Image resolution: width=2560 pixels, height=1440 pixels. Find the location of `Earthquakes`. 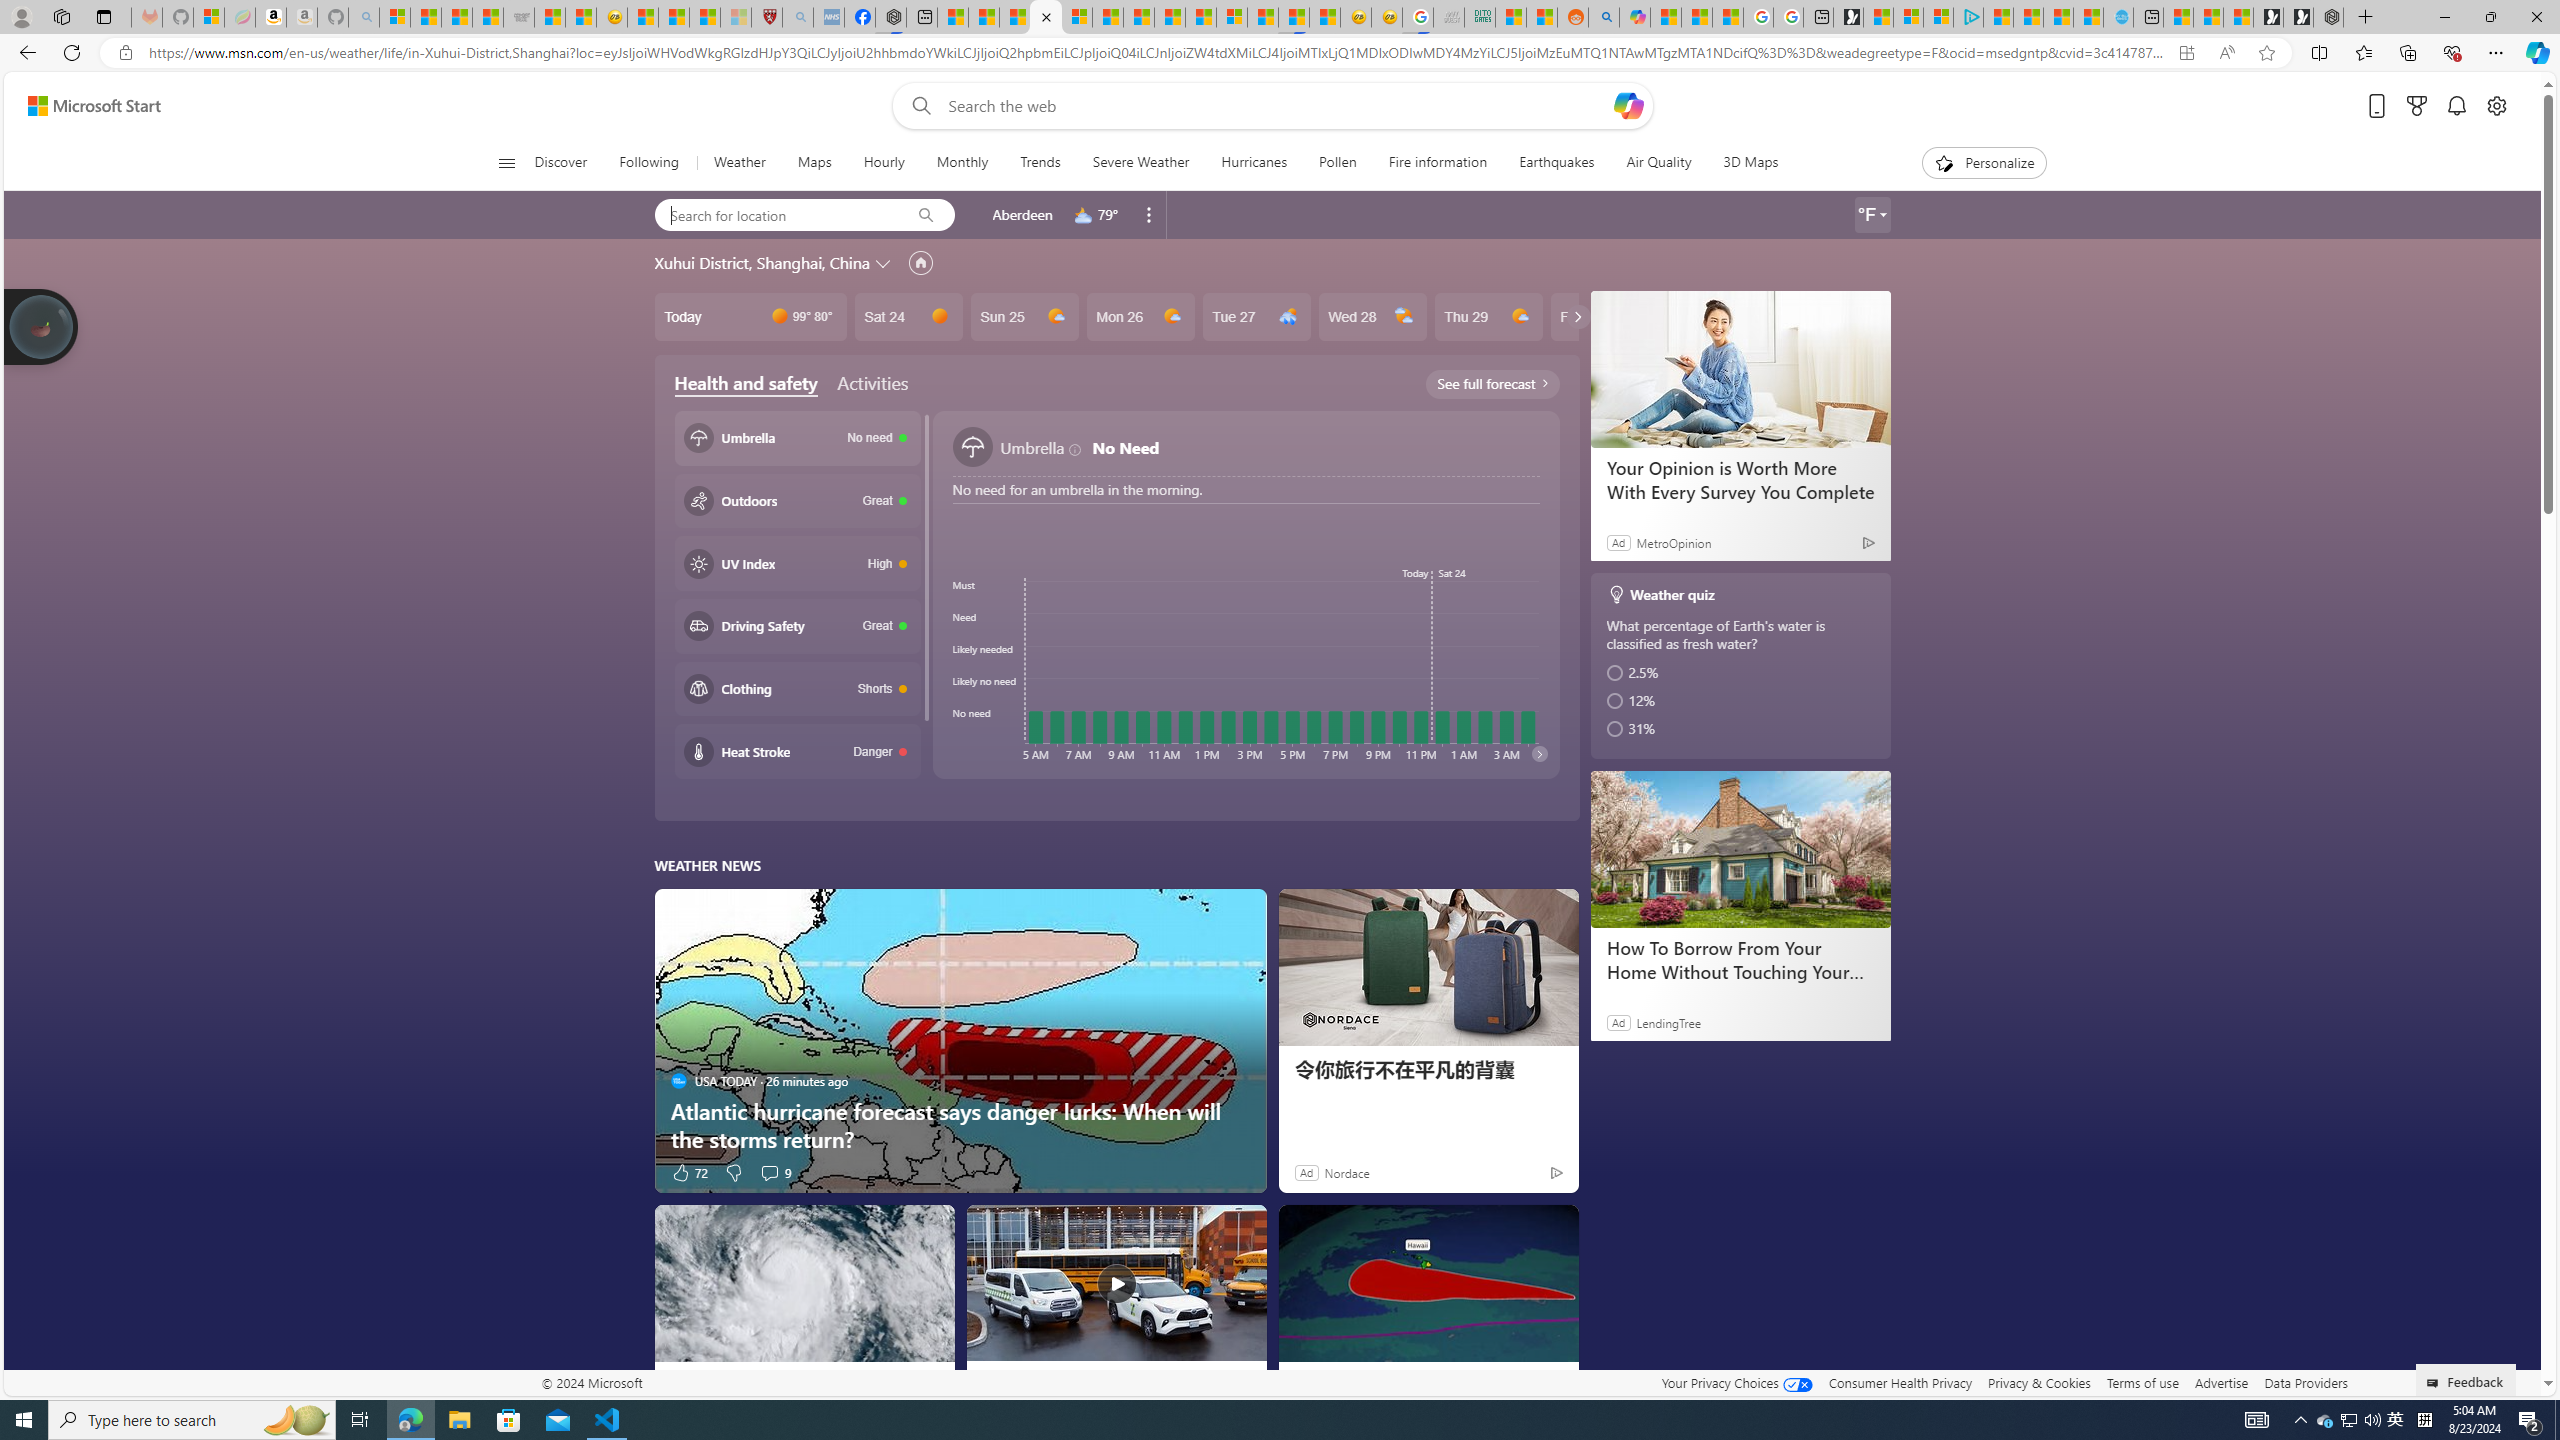

Earthquakes is located at coordinates (1556, 163).